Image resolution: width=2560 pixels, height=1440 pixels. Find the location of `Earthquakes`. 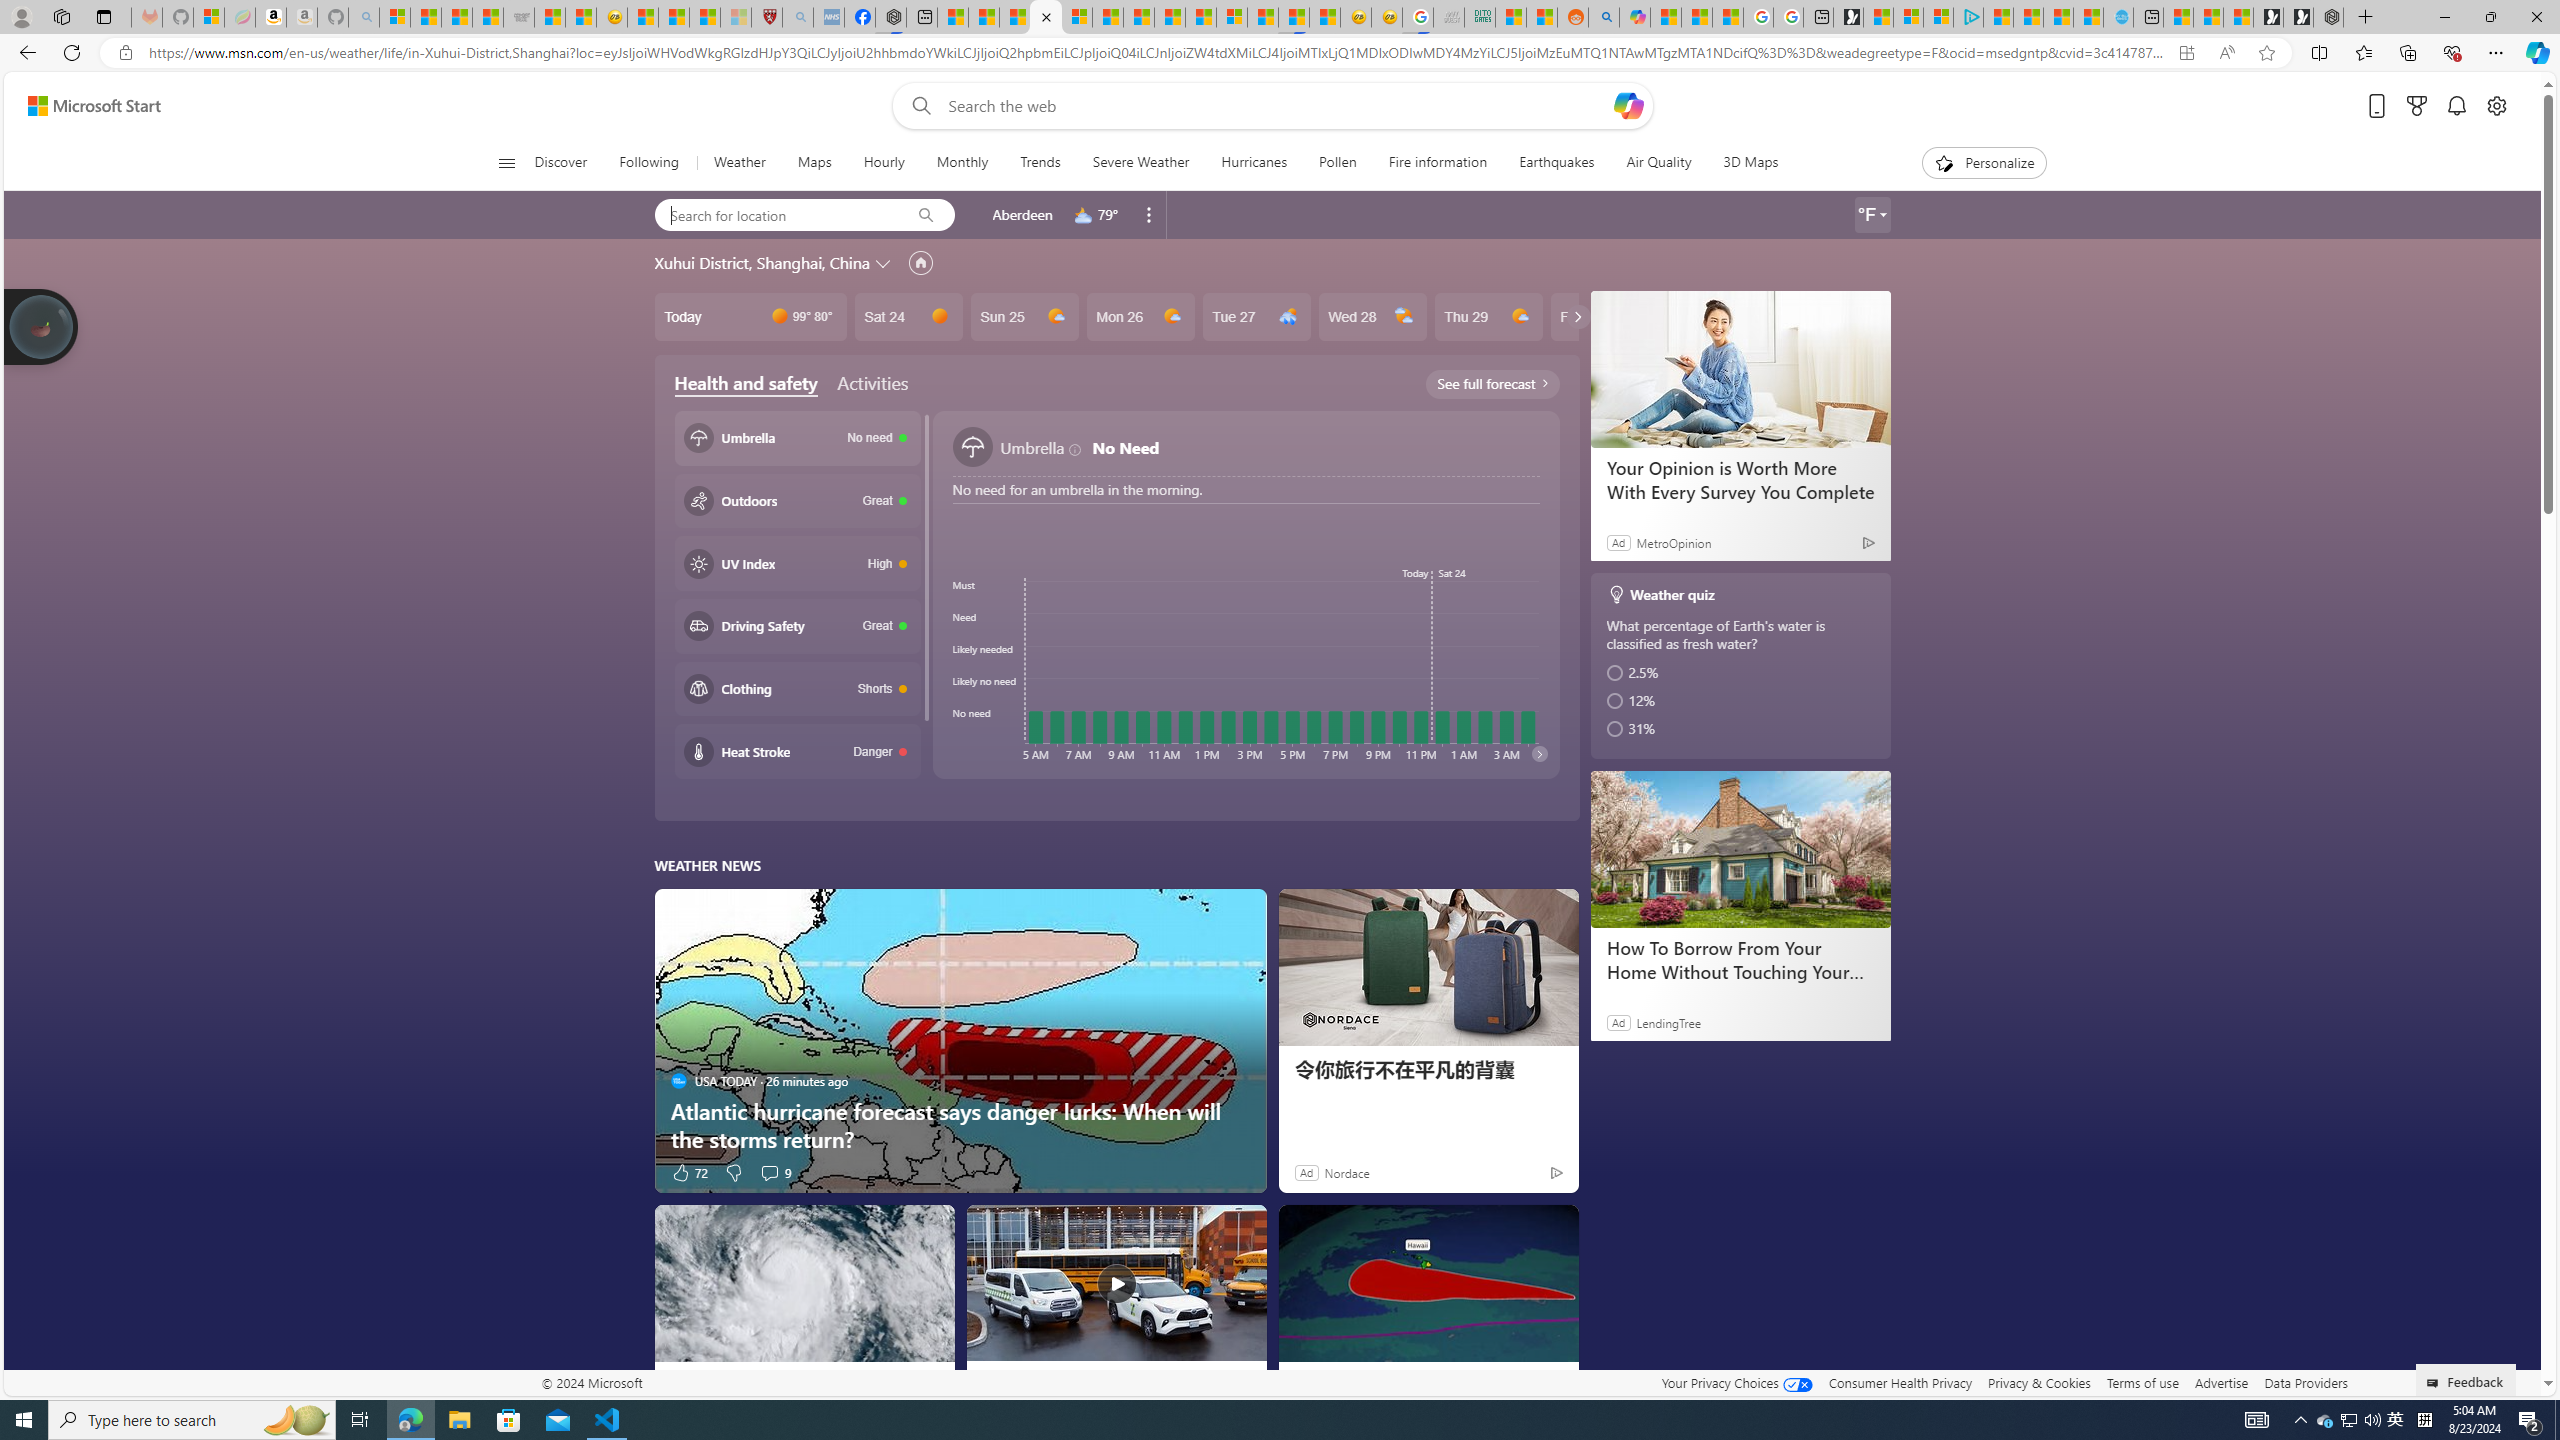

Earthquakes is located at coordinates (1556, 163).